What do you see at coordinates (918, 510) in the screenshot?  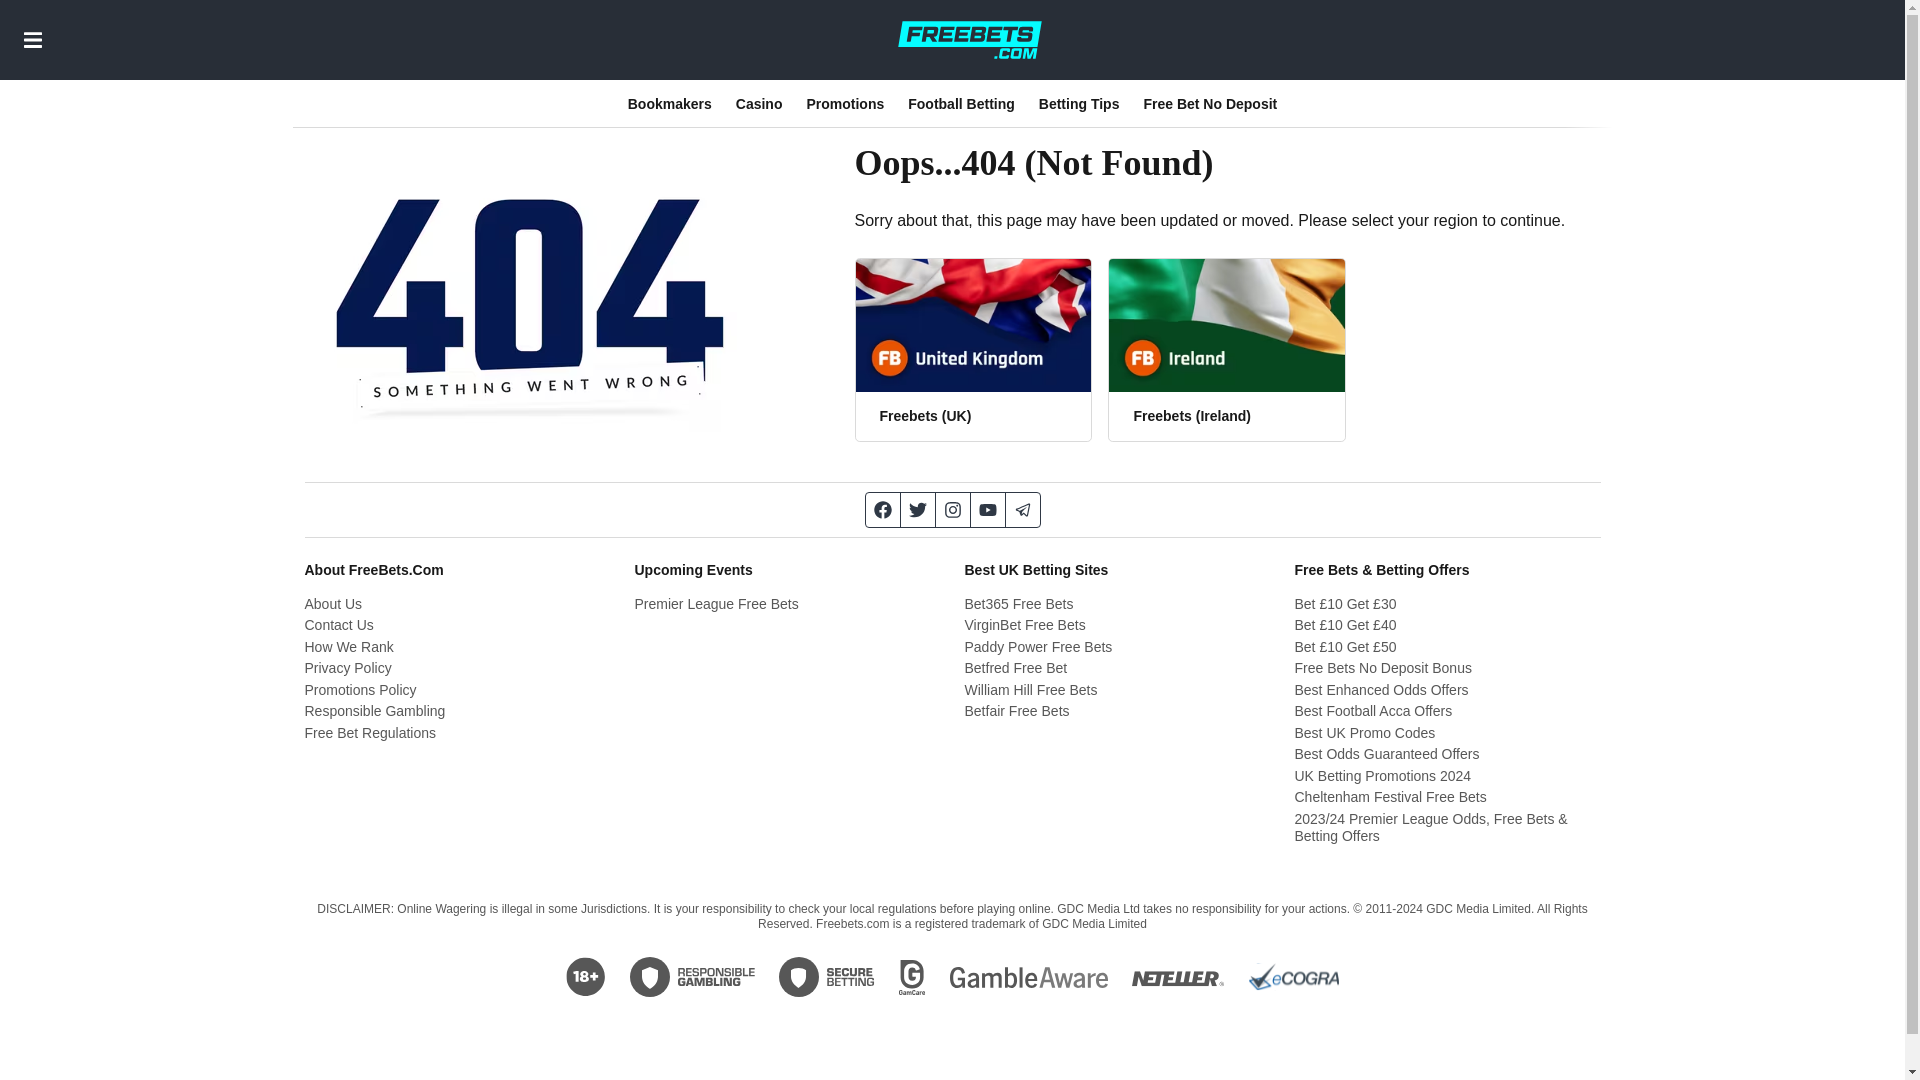 I see `Twitter feed` at bounding box center [918, 510].